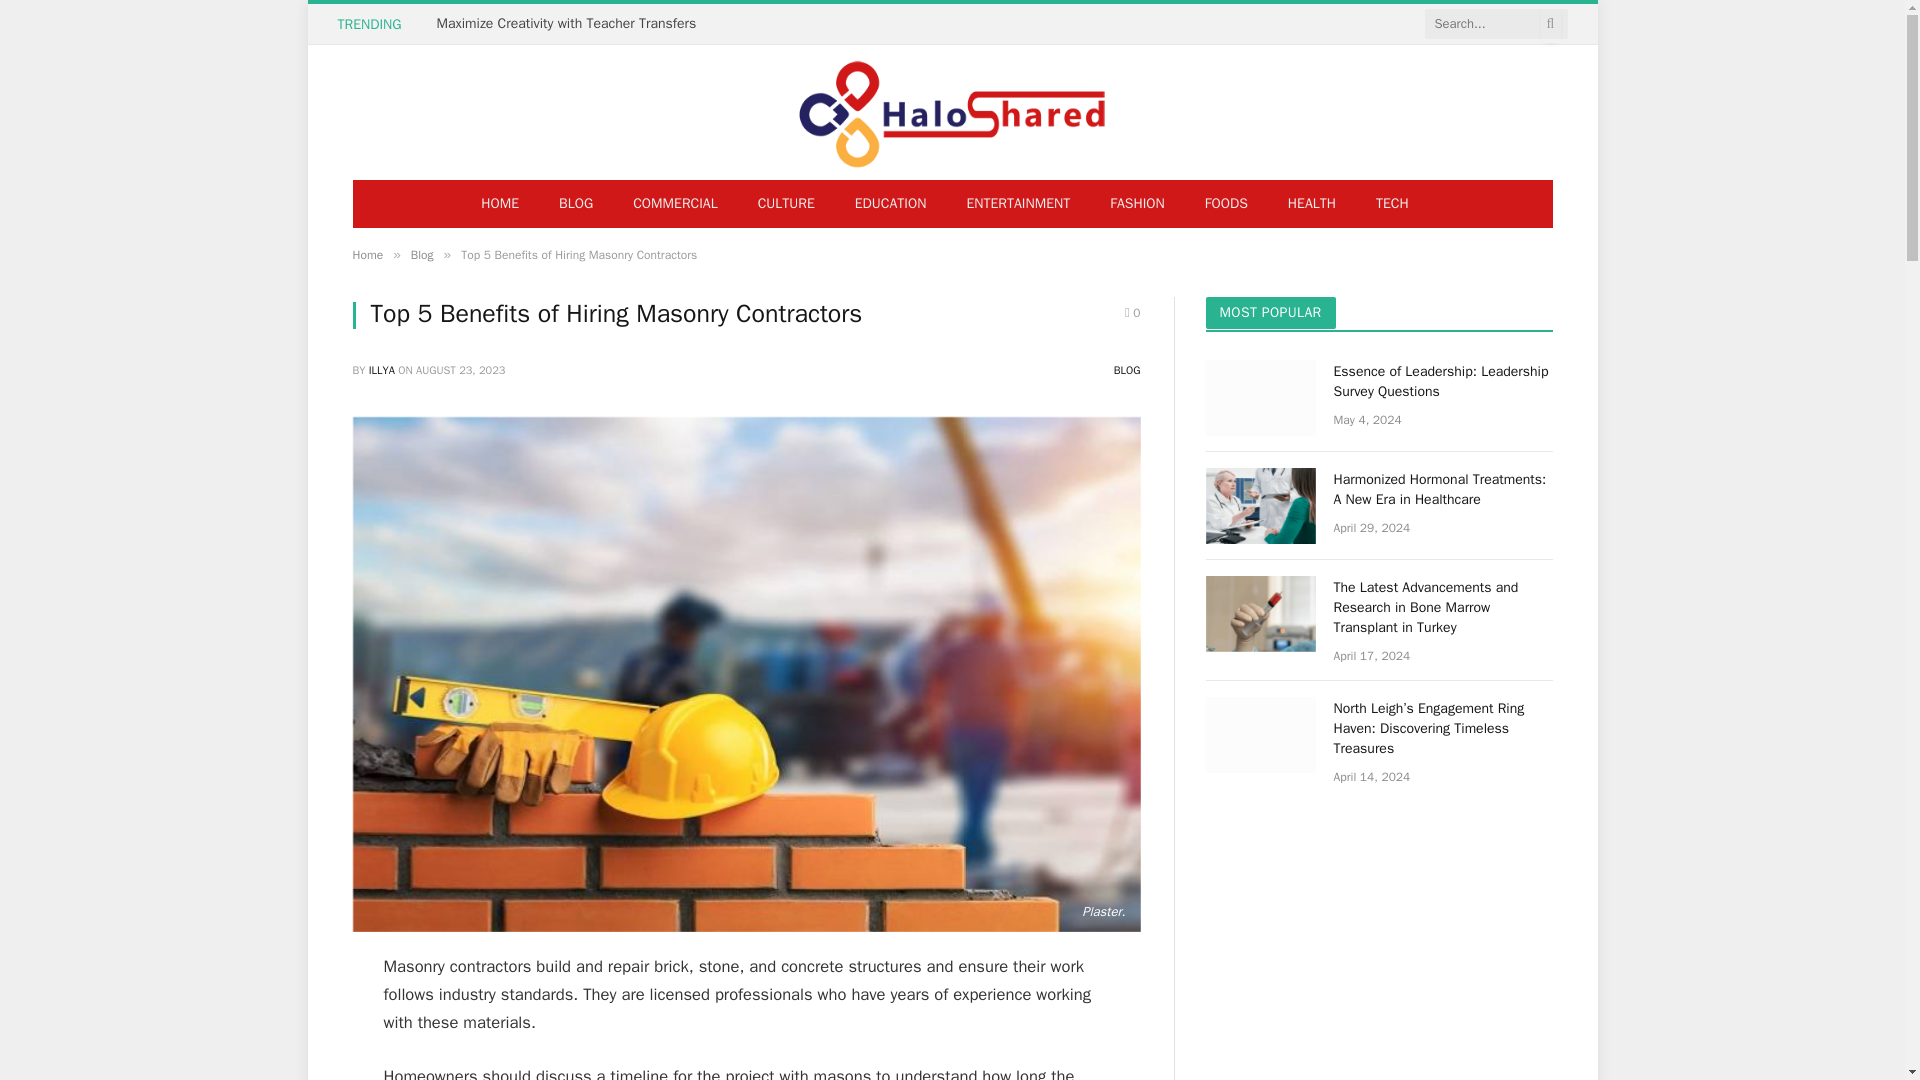 This screenshot has height=1080, width=1920. I want to click on HOME, so click(500, 204).